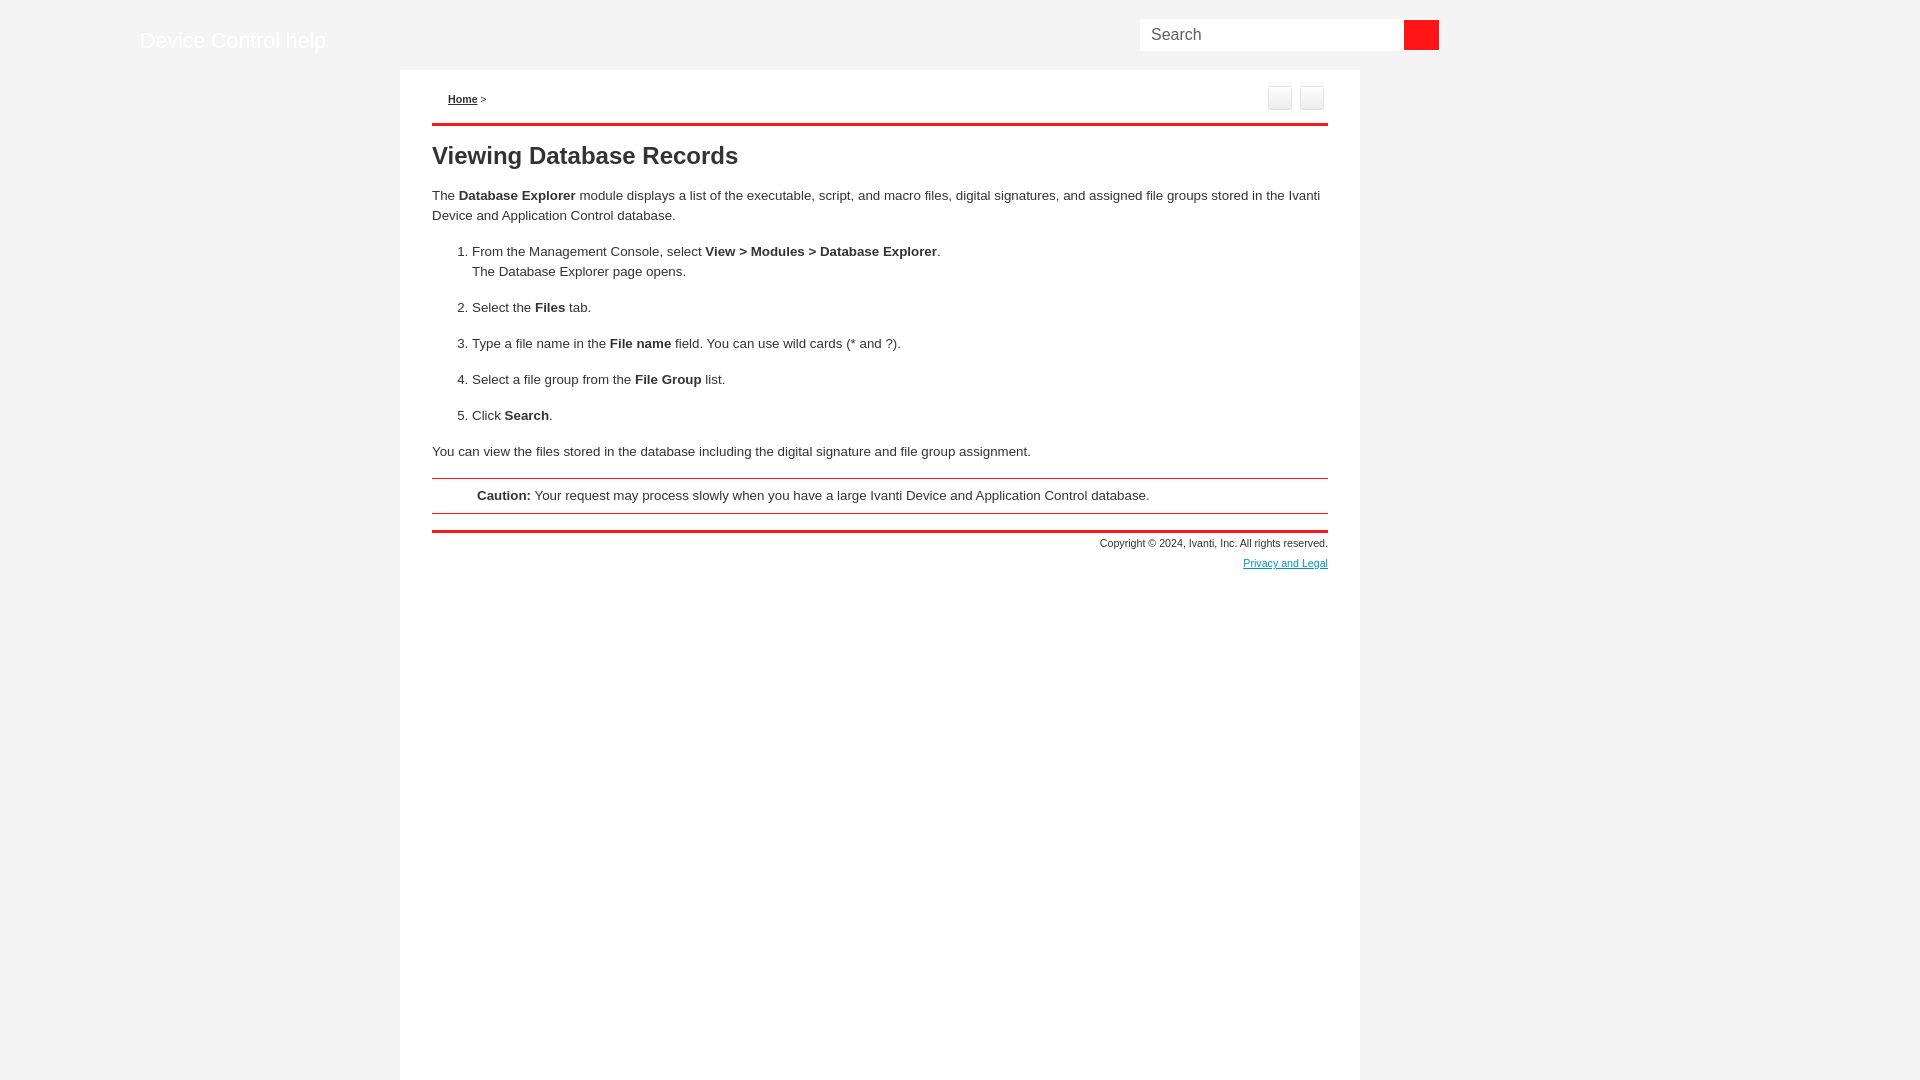  I want to click on Home, so click(456, 98).